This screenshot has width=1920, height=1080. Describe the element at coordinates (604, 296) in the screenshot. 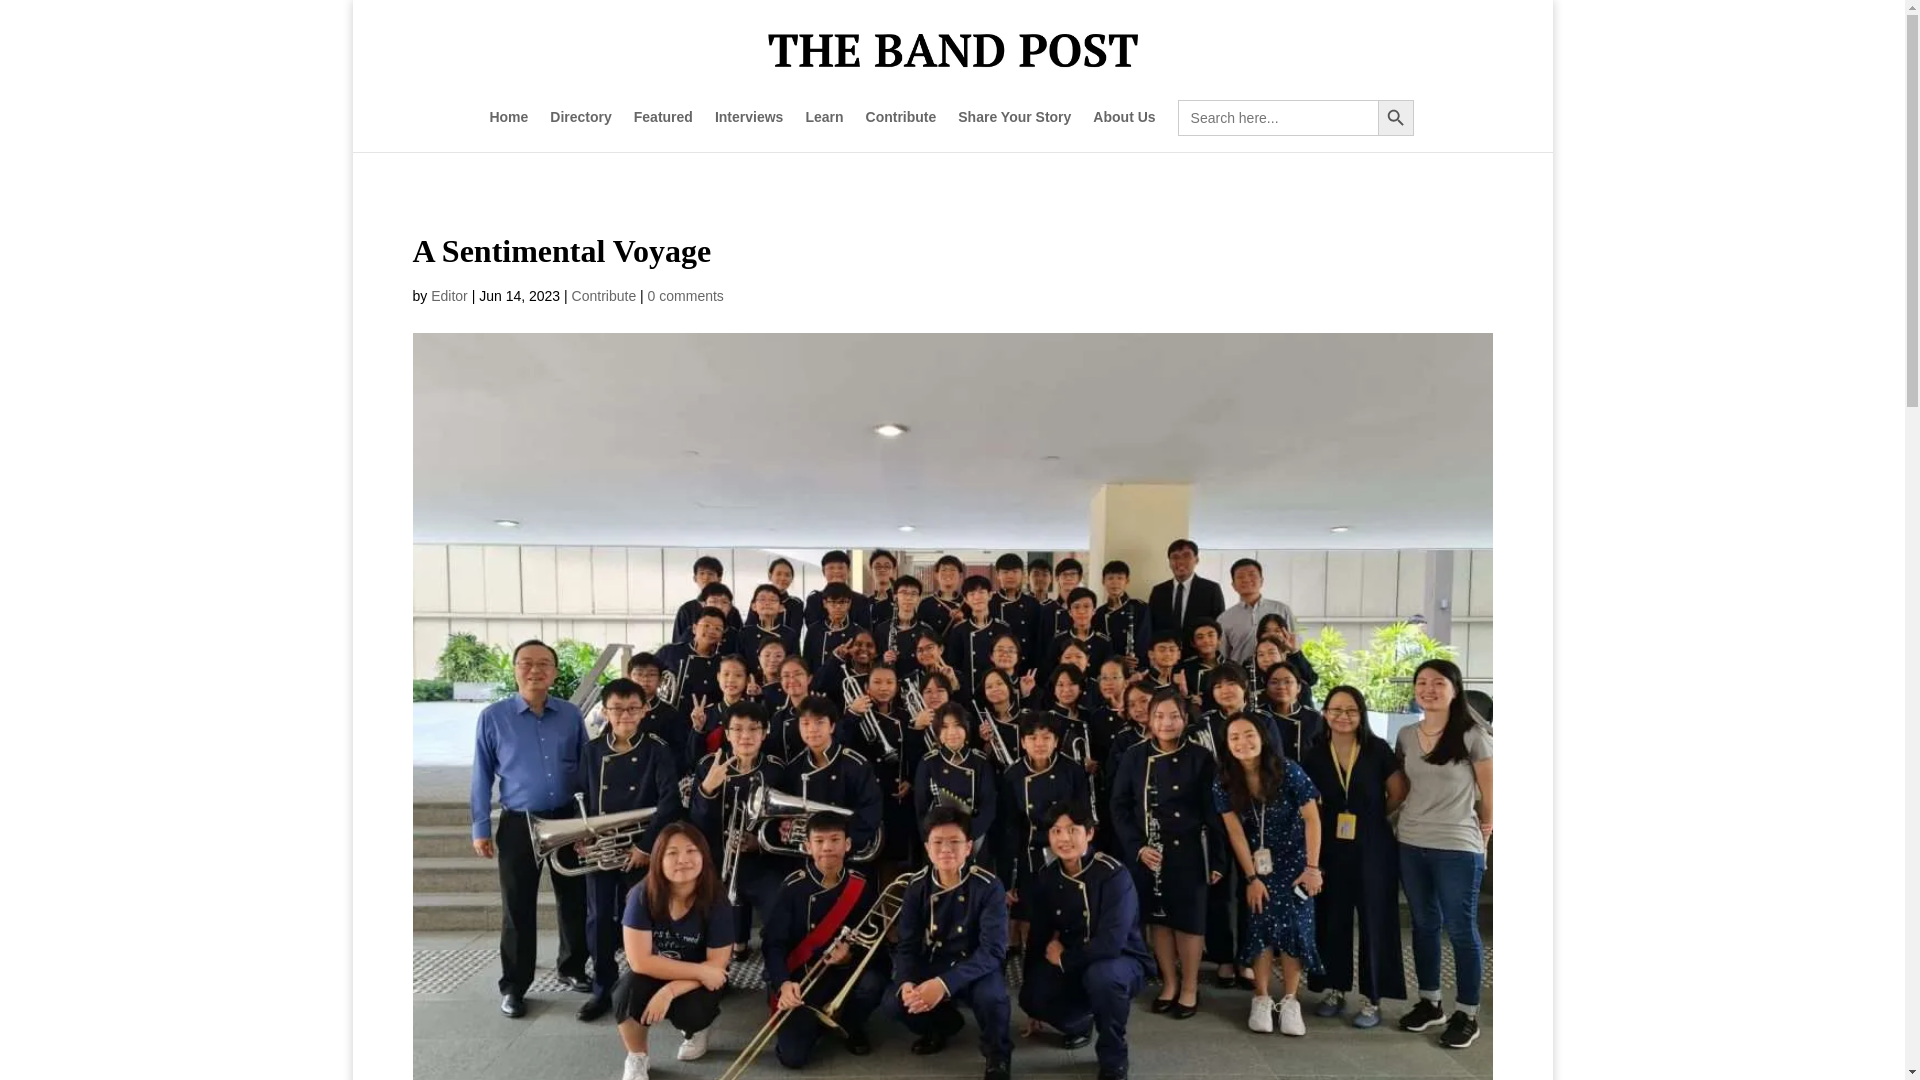

I see `Contribute` at that location.